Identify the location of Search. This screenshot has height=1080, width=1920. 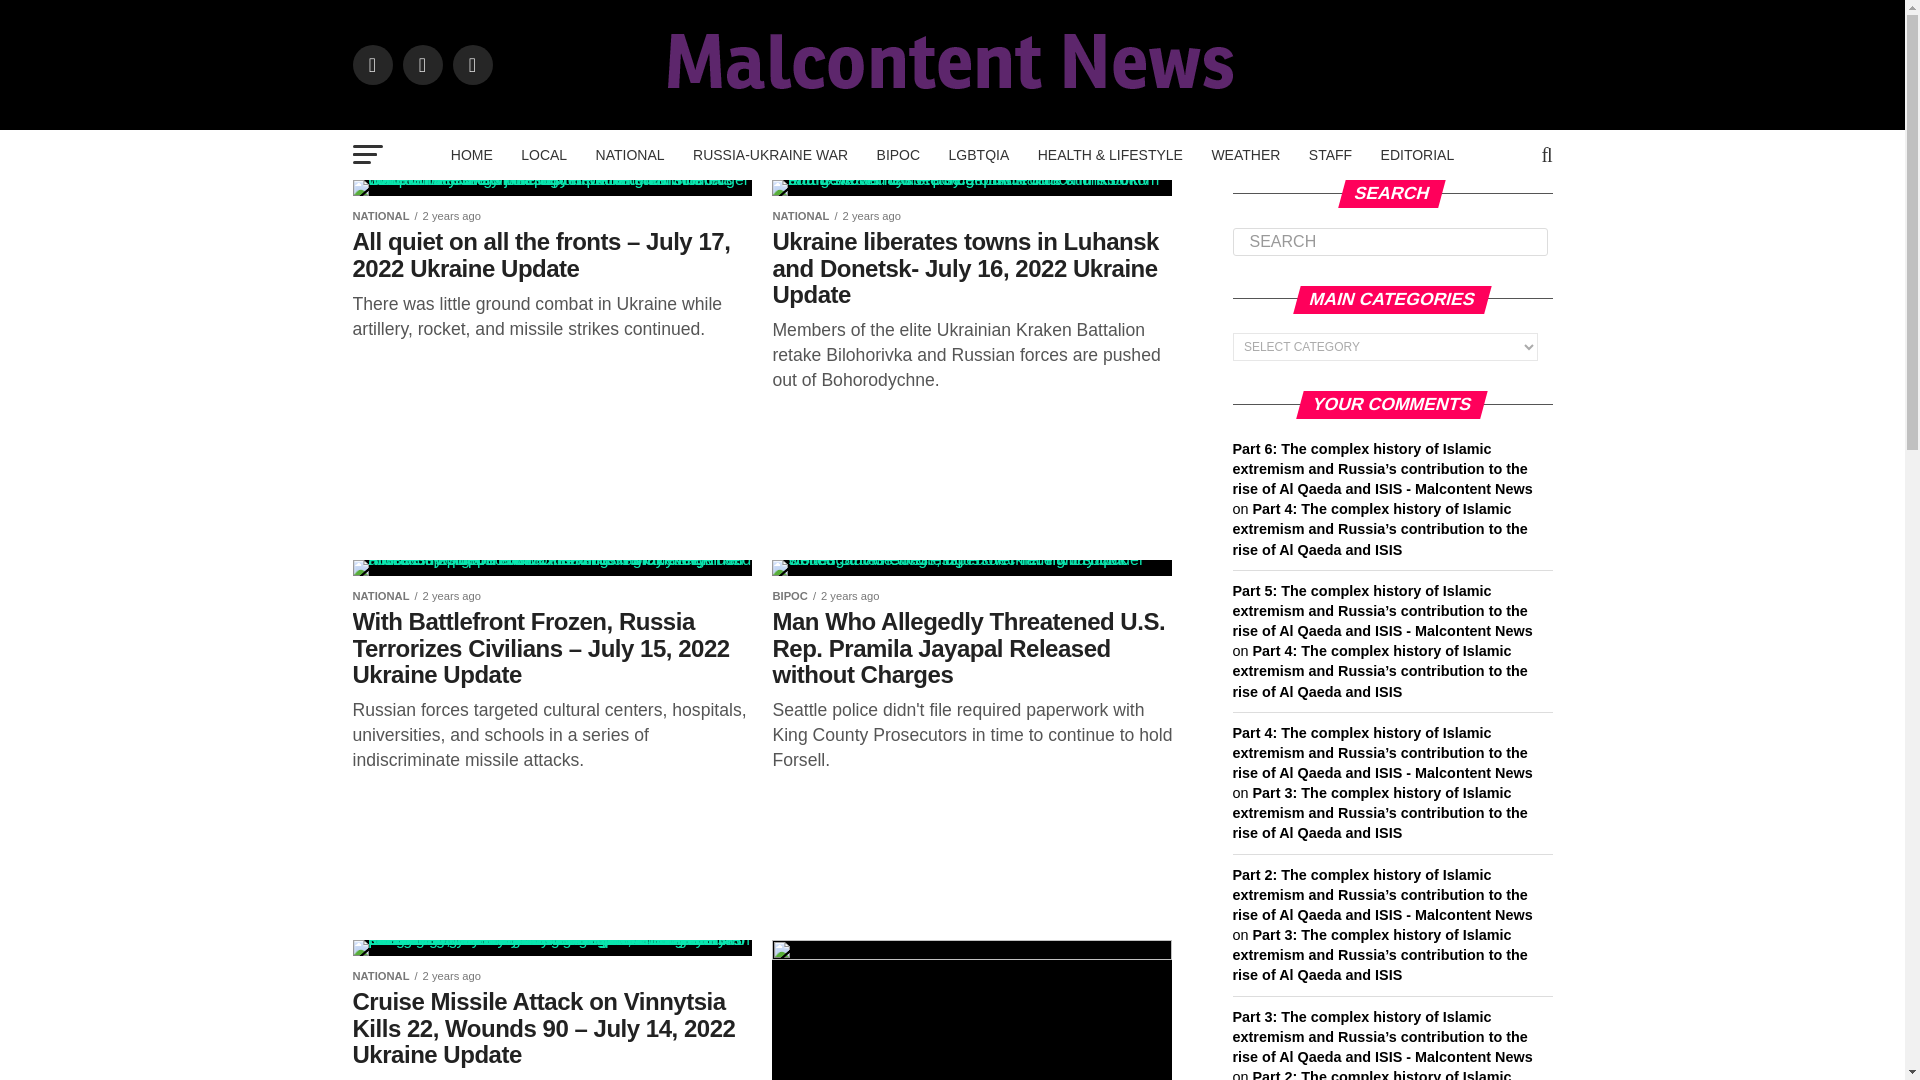
(1390, 241).